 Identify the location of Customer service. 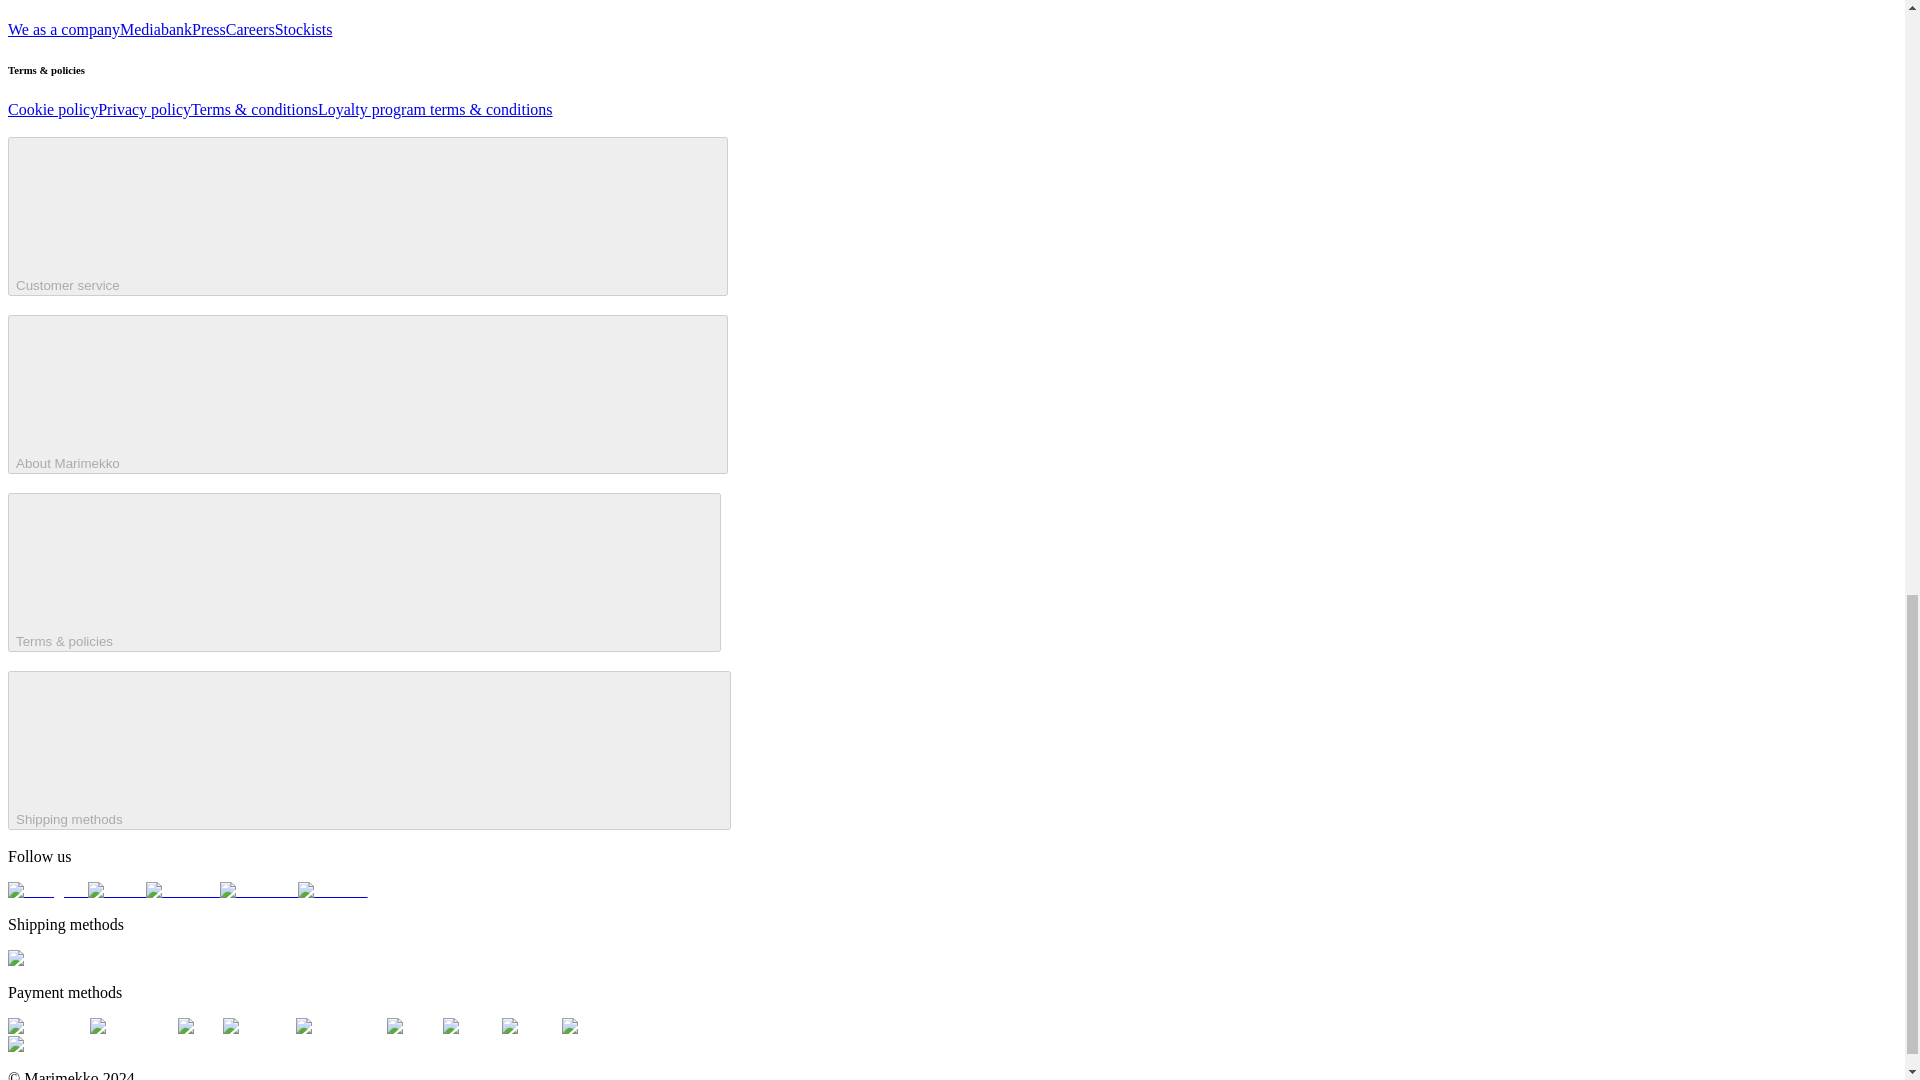
(367, 216).